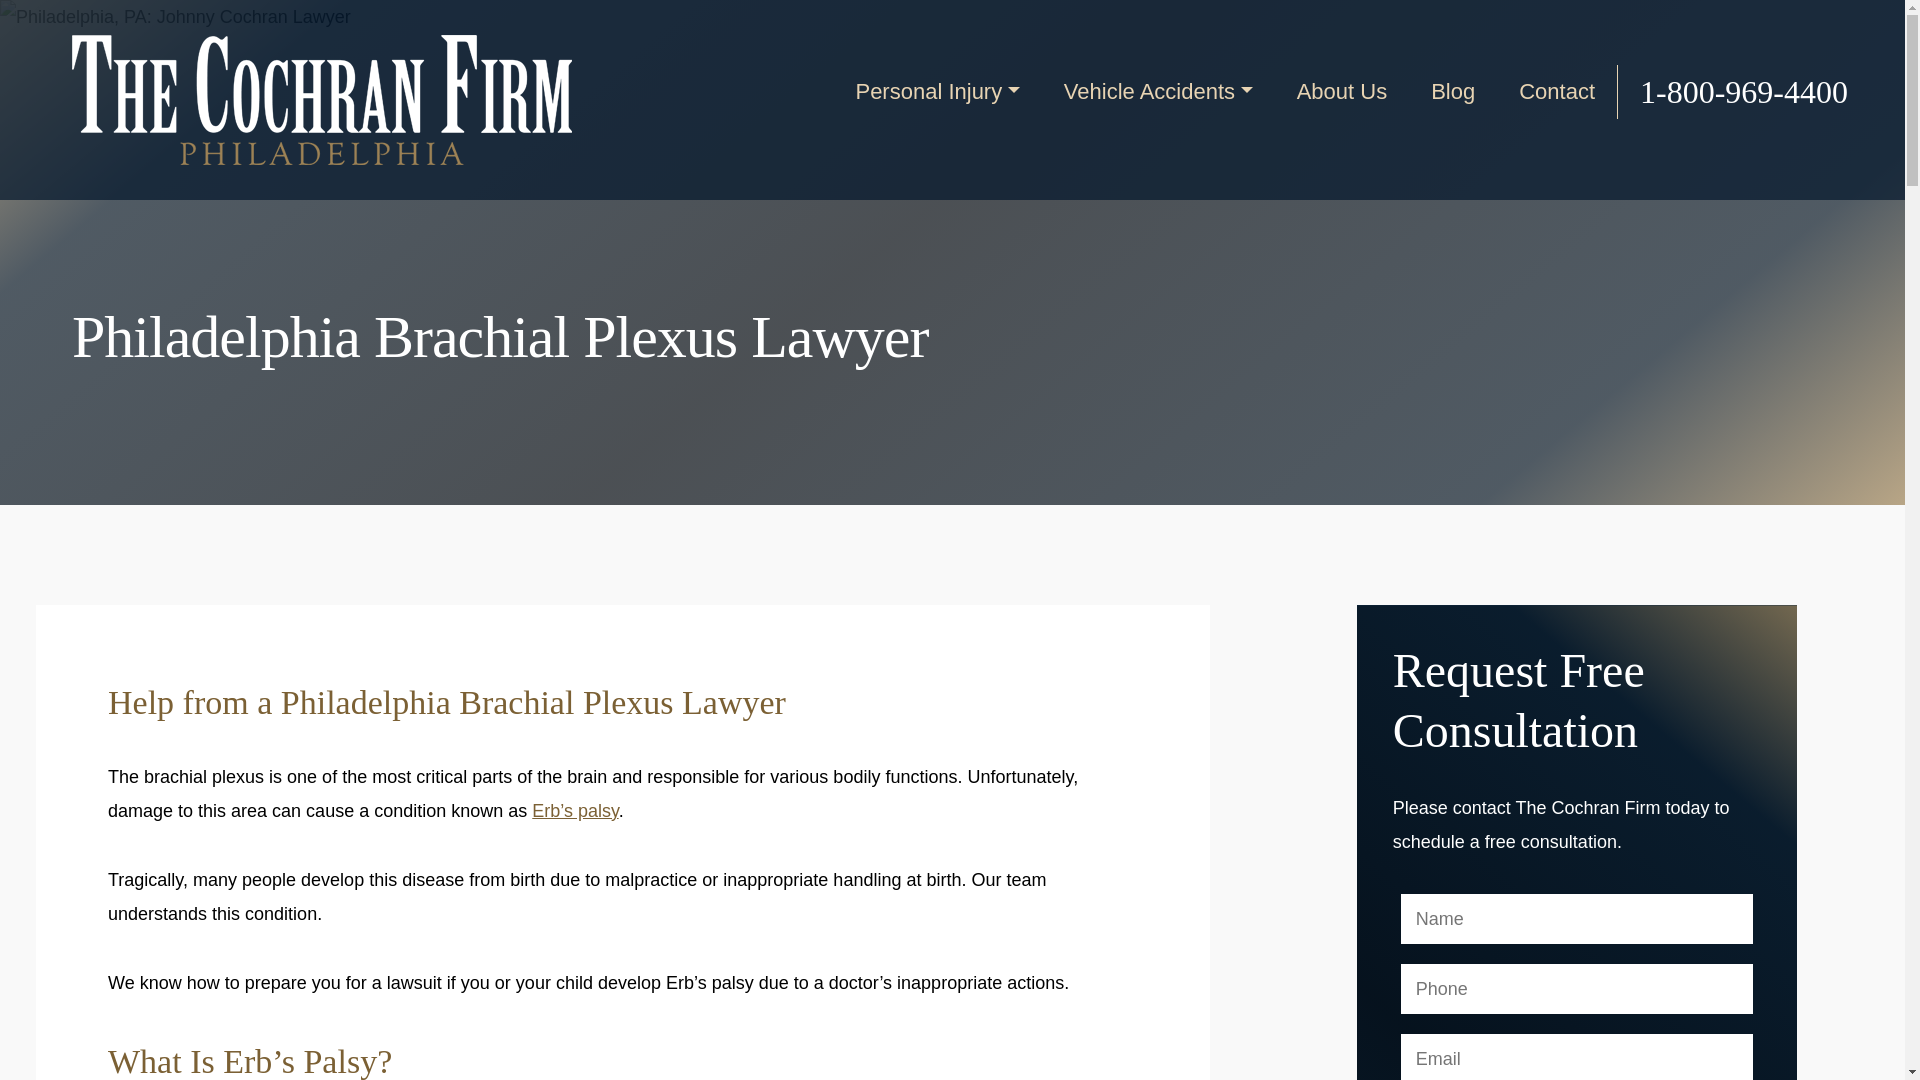 Image resolution: width=1920 pixels, height=1080 pixels. I want to click on Cochran Firm Philadelphia, so click(322, 100).